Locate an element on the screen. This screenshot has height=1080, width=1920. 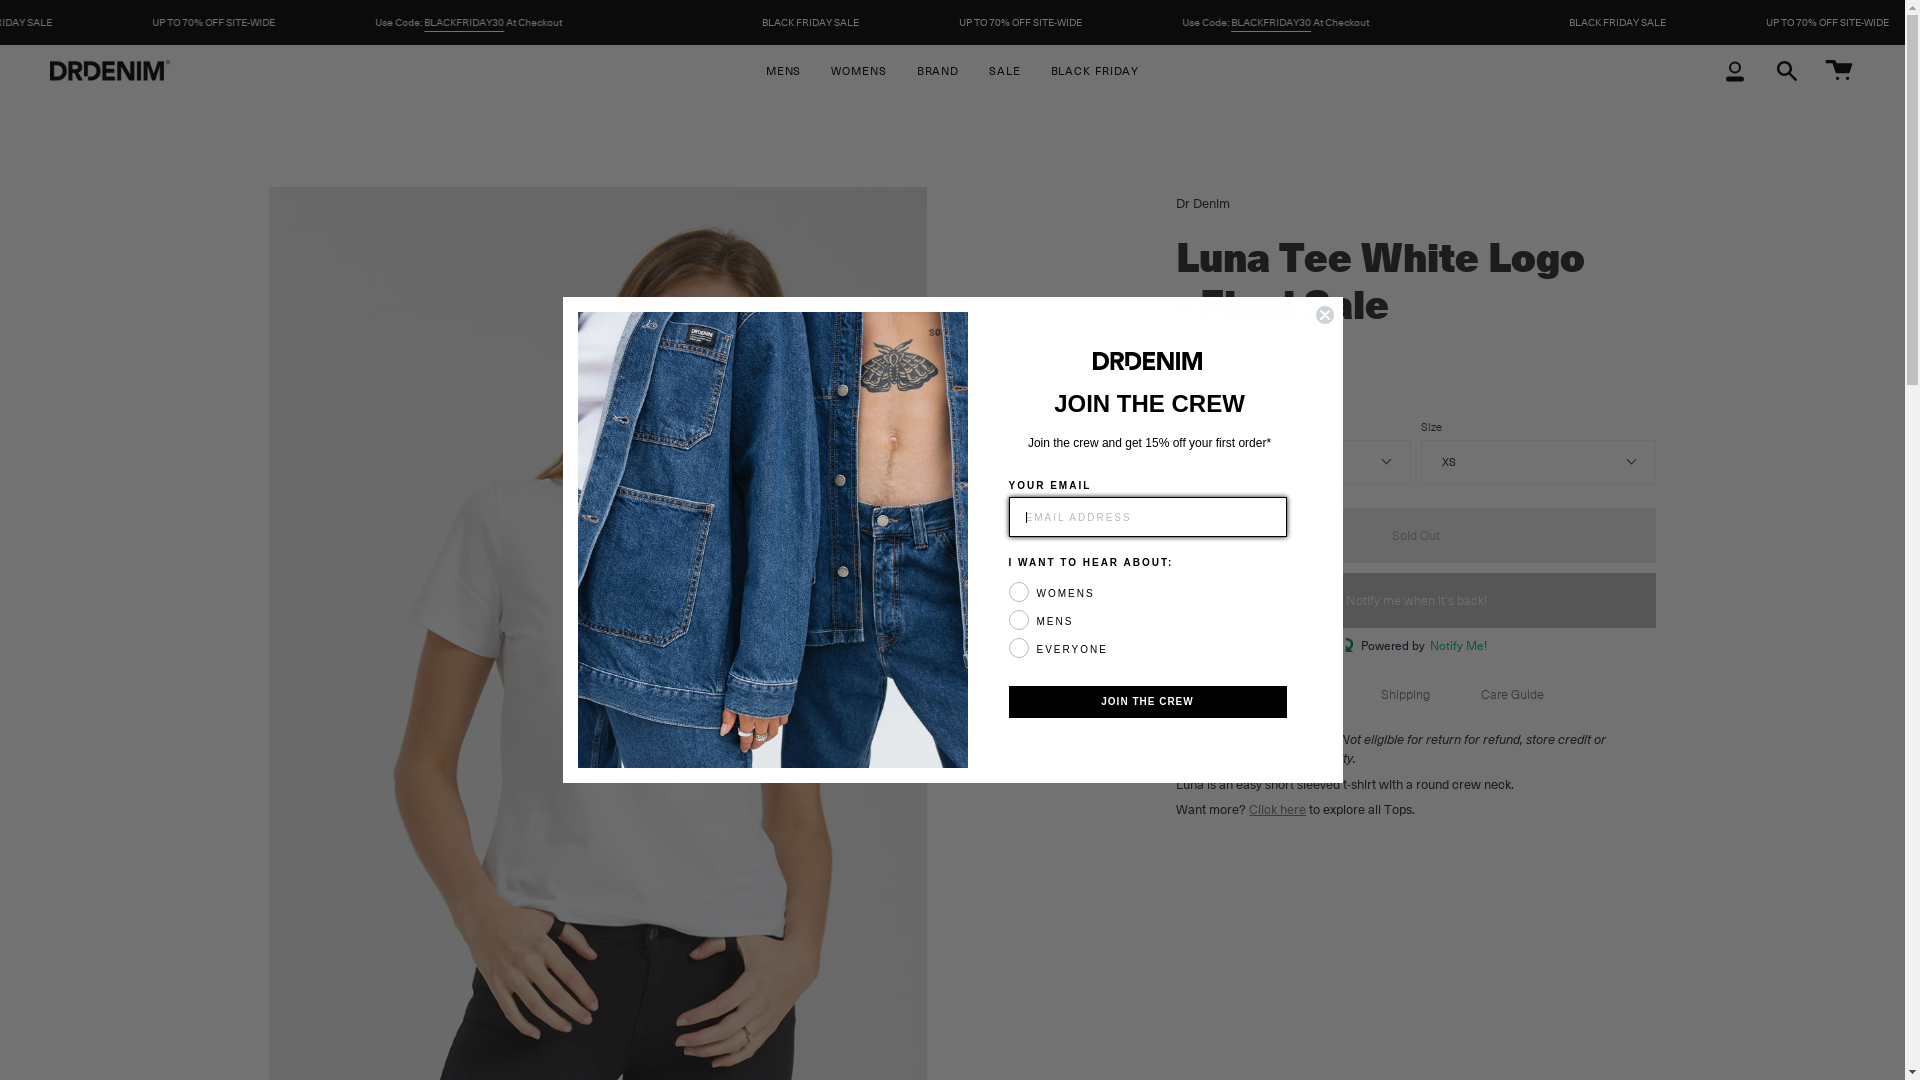
XS is located at coordinates (1538, 462).